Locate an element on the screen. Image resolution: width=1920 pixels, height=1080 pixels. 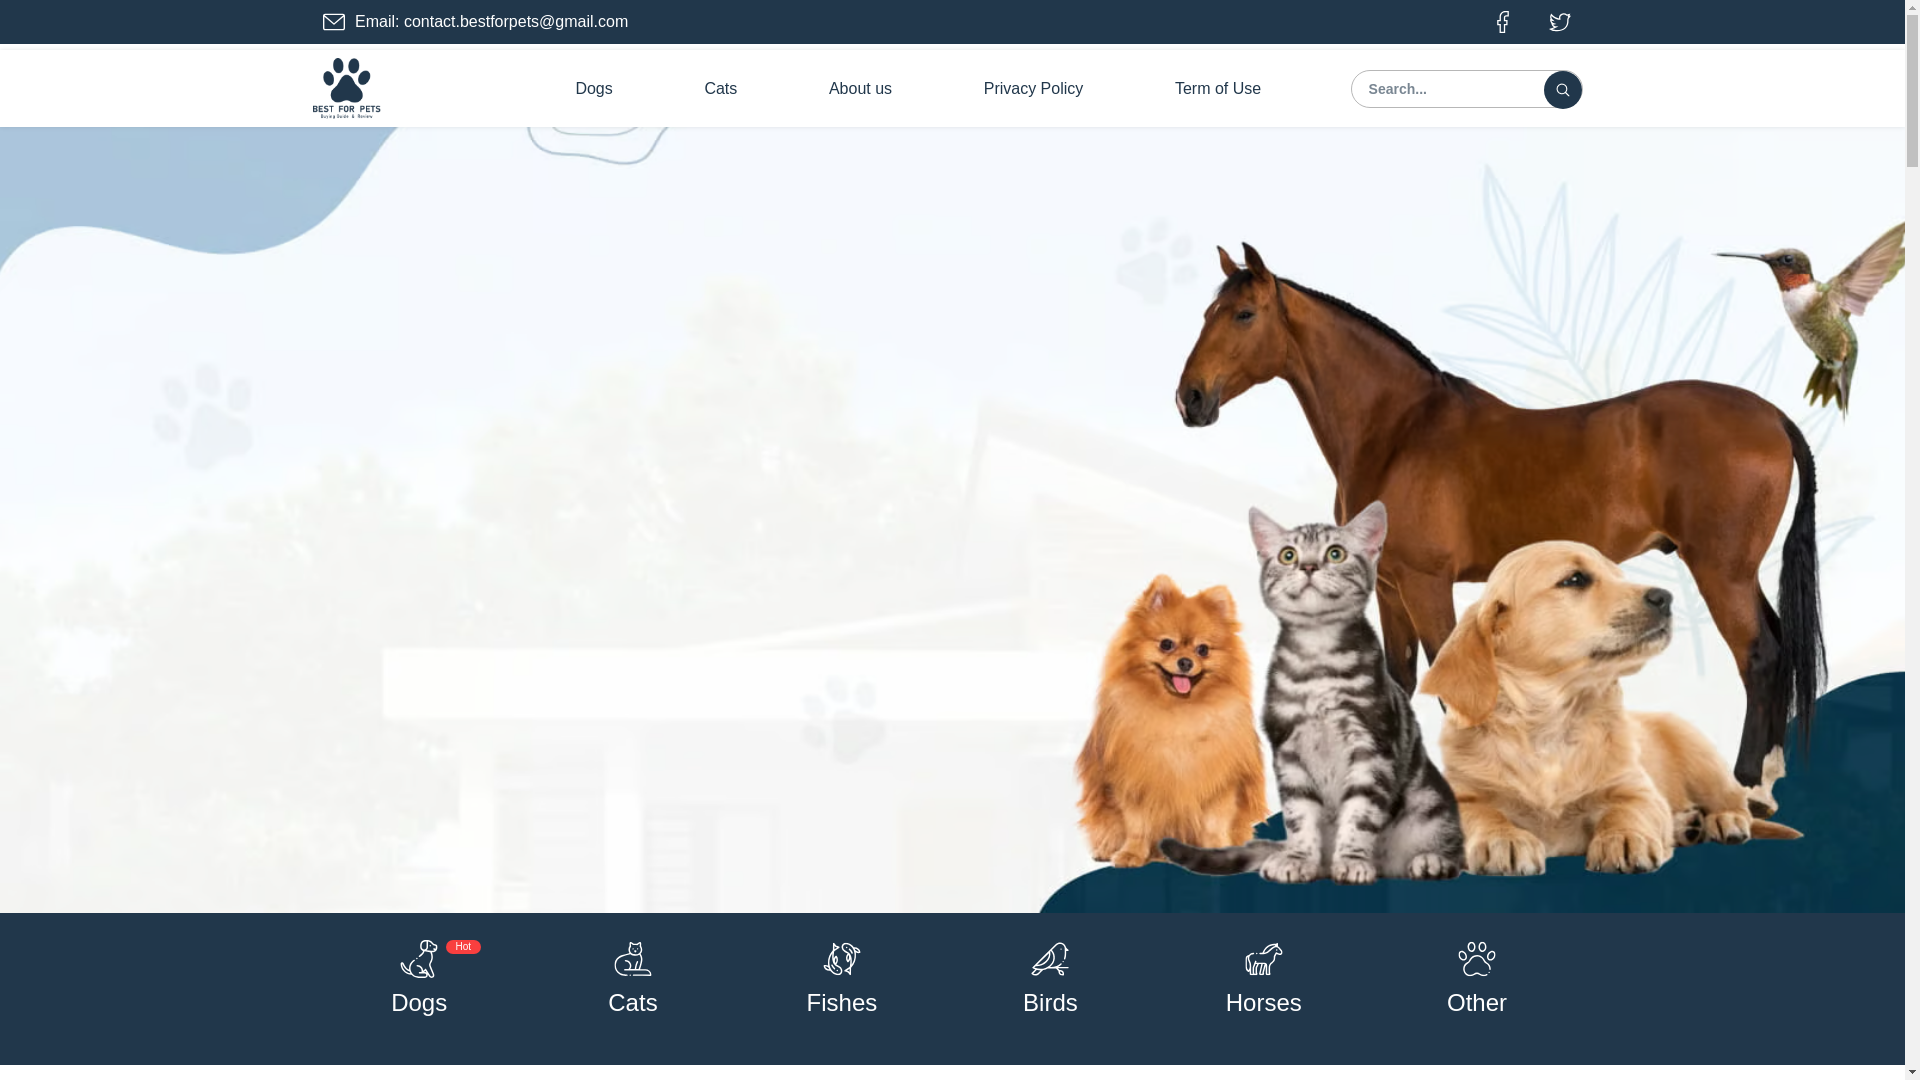
Fishes is located at coordinates (842, 1002).